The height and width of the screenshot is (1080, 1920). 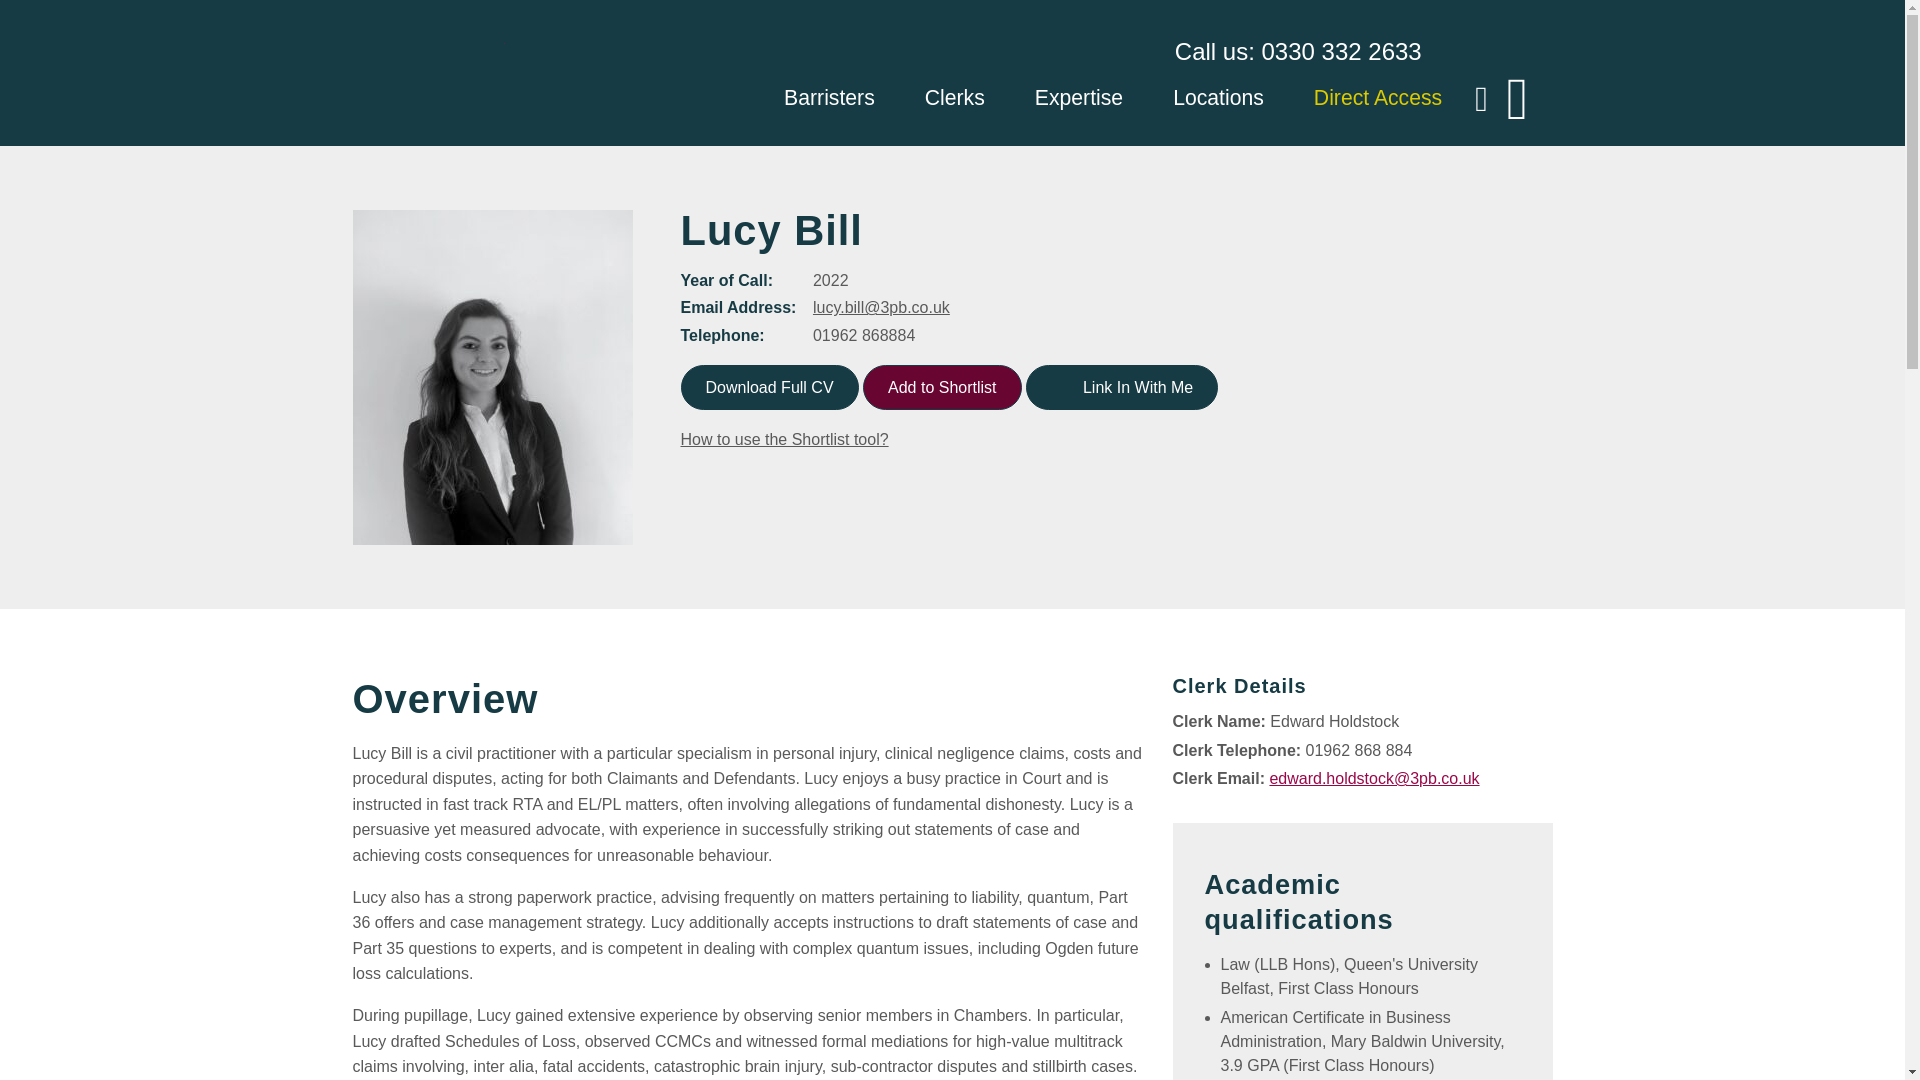 What do you see at coordinates (1377, 100) in the screenshot?
I see `Direct Access` at bounding box center [1377, 100].